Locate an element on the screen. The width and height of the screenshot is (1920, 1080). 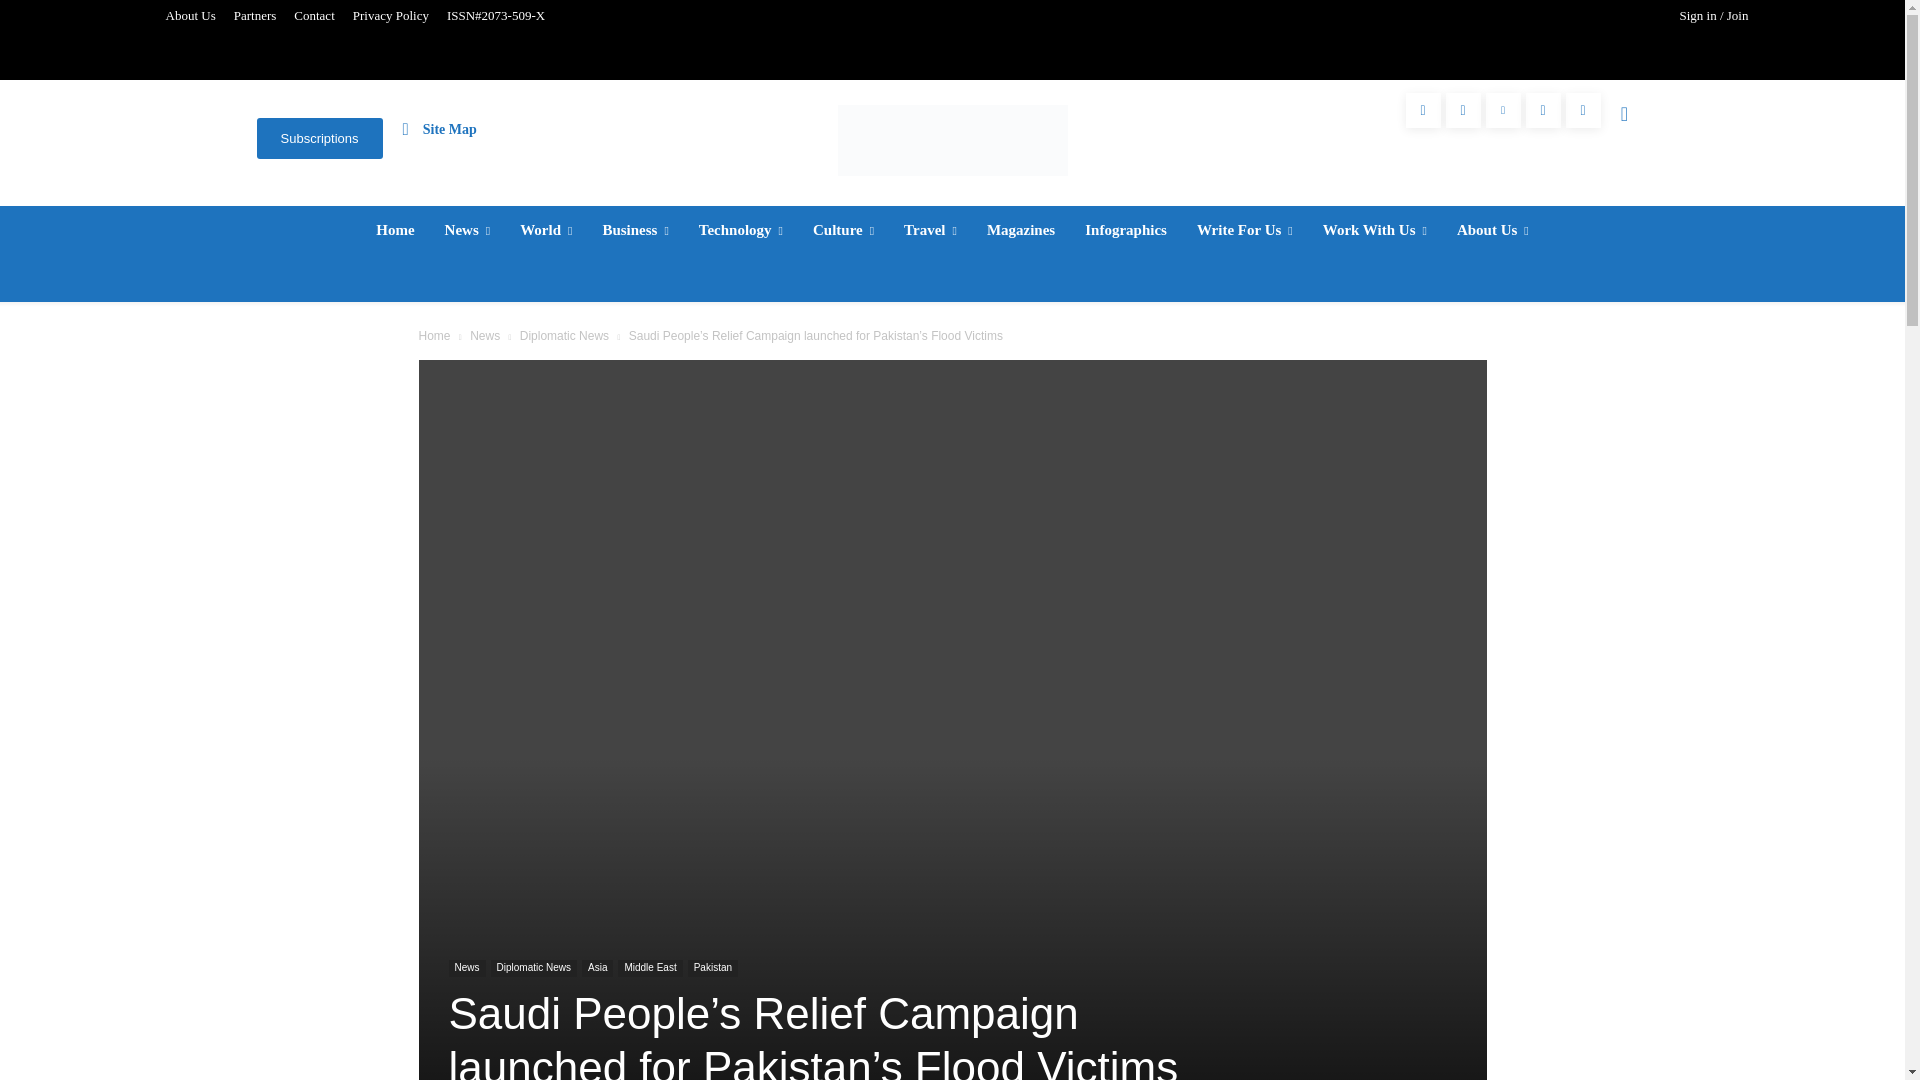
View all posts in News is located at coordinates (484, 336).